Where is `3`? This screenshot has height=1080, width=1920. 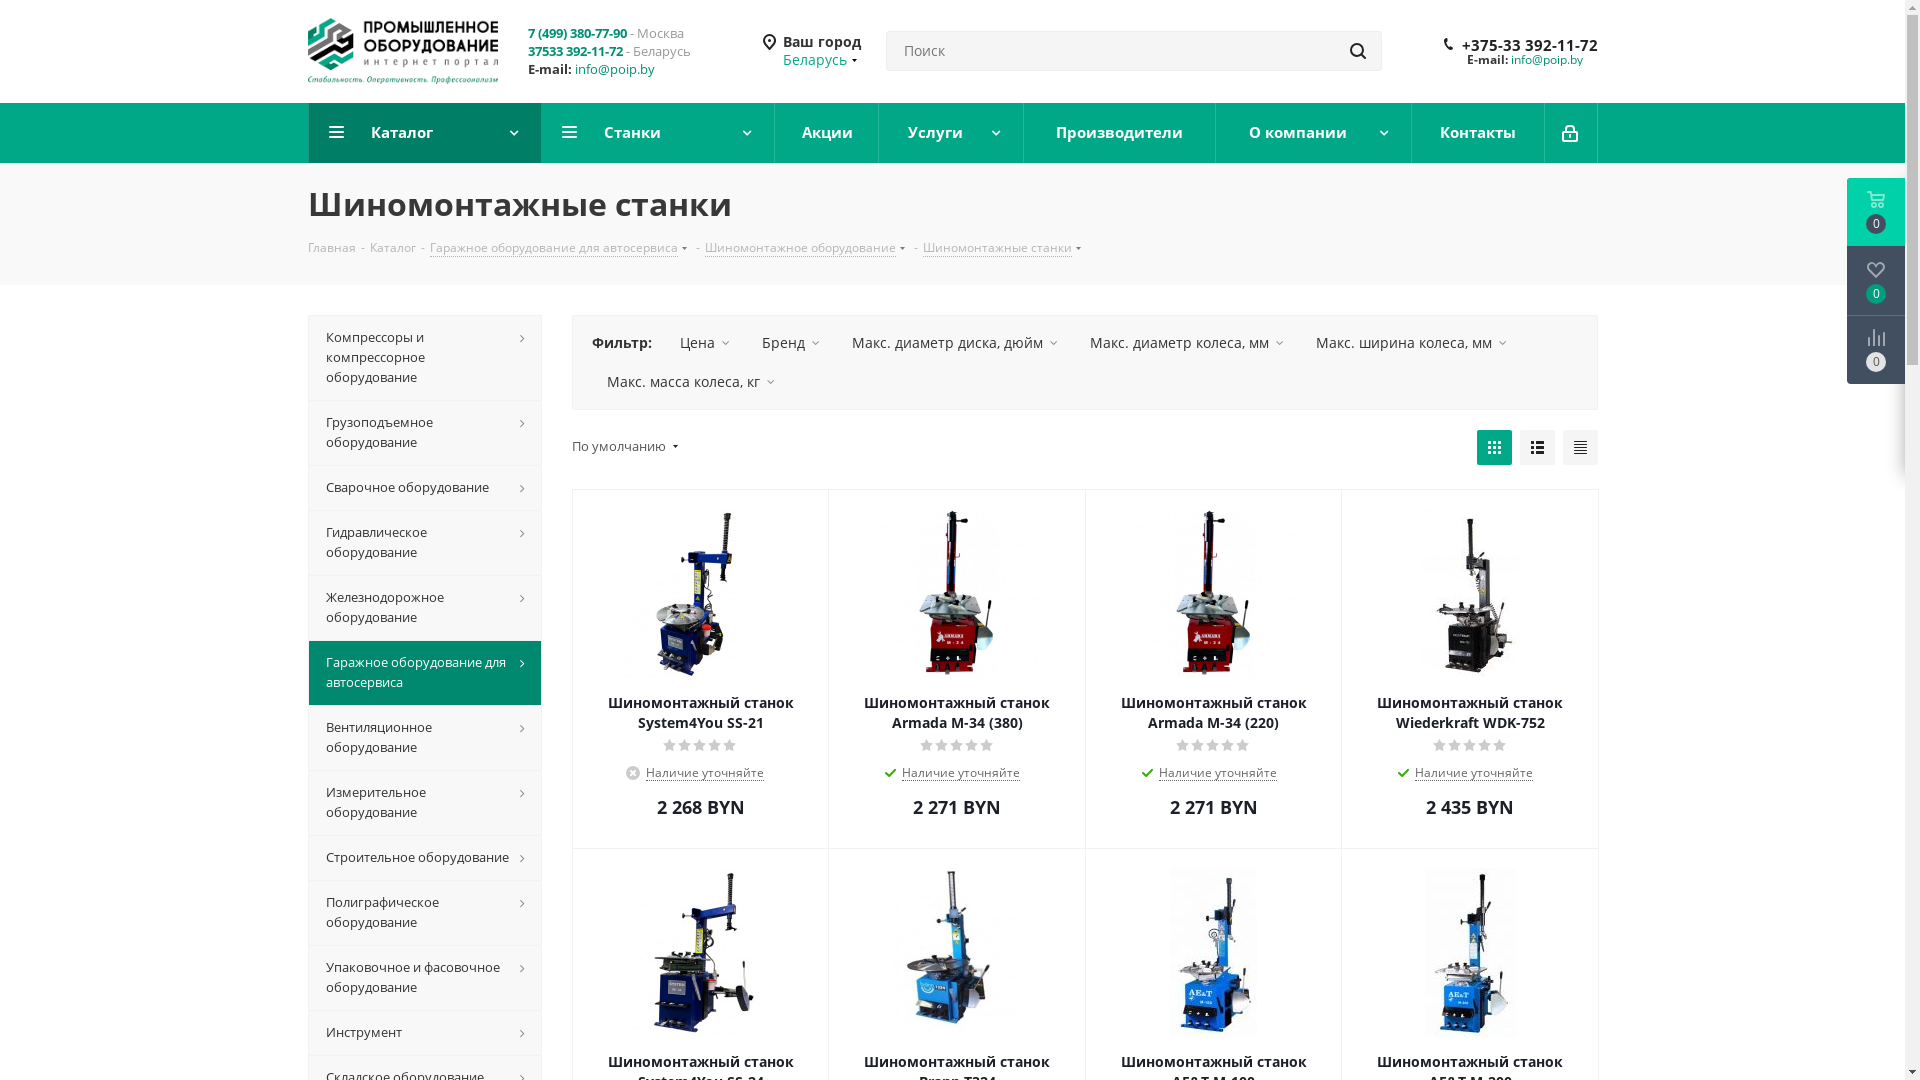 3 is located at coordinates (700, 746).